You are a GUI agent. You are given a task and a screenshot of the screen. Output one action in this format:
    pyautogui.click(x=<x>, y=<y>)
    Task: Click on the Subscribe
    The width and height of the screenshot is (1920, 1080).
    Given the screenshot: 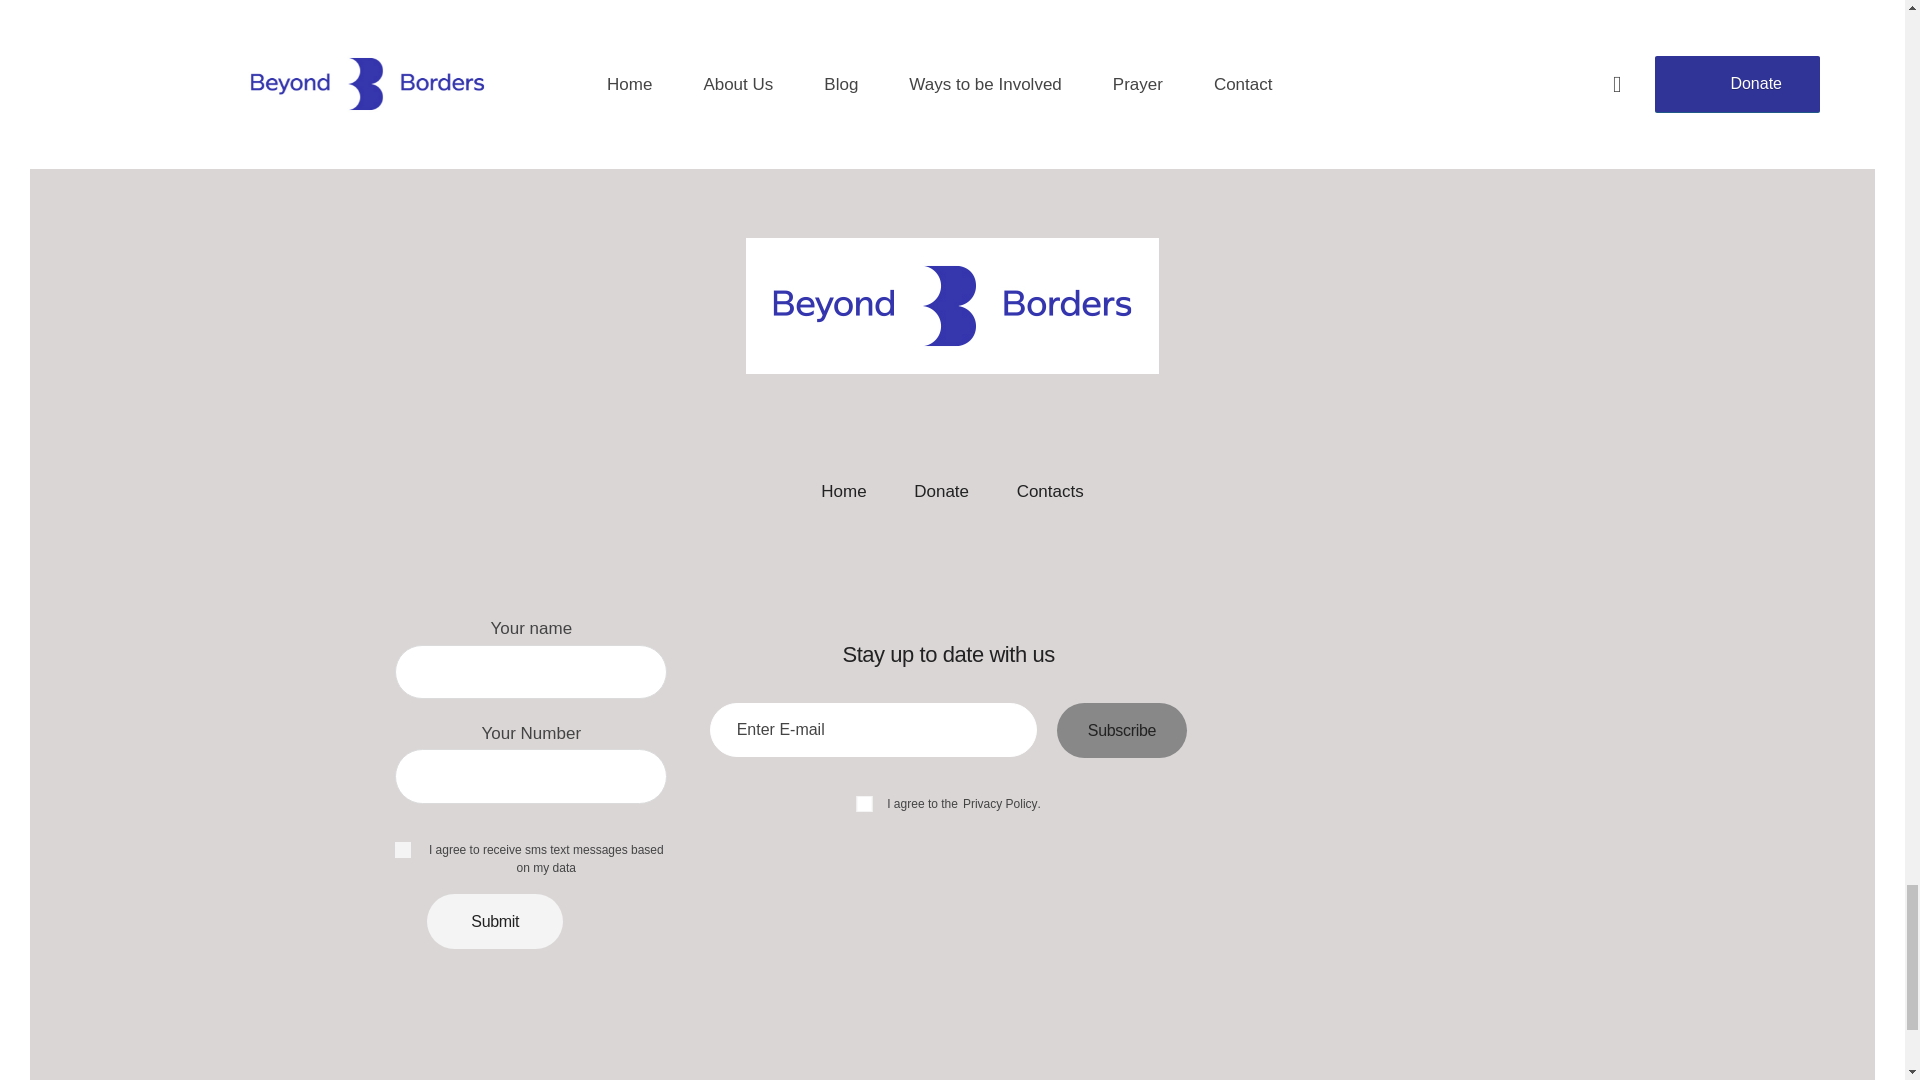 What is the action you would take?
    pyautogui.click(x=1122, y=730)
    